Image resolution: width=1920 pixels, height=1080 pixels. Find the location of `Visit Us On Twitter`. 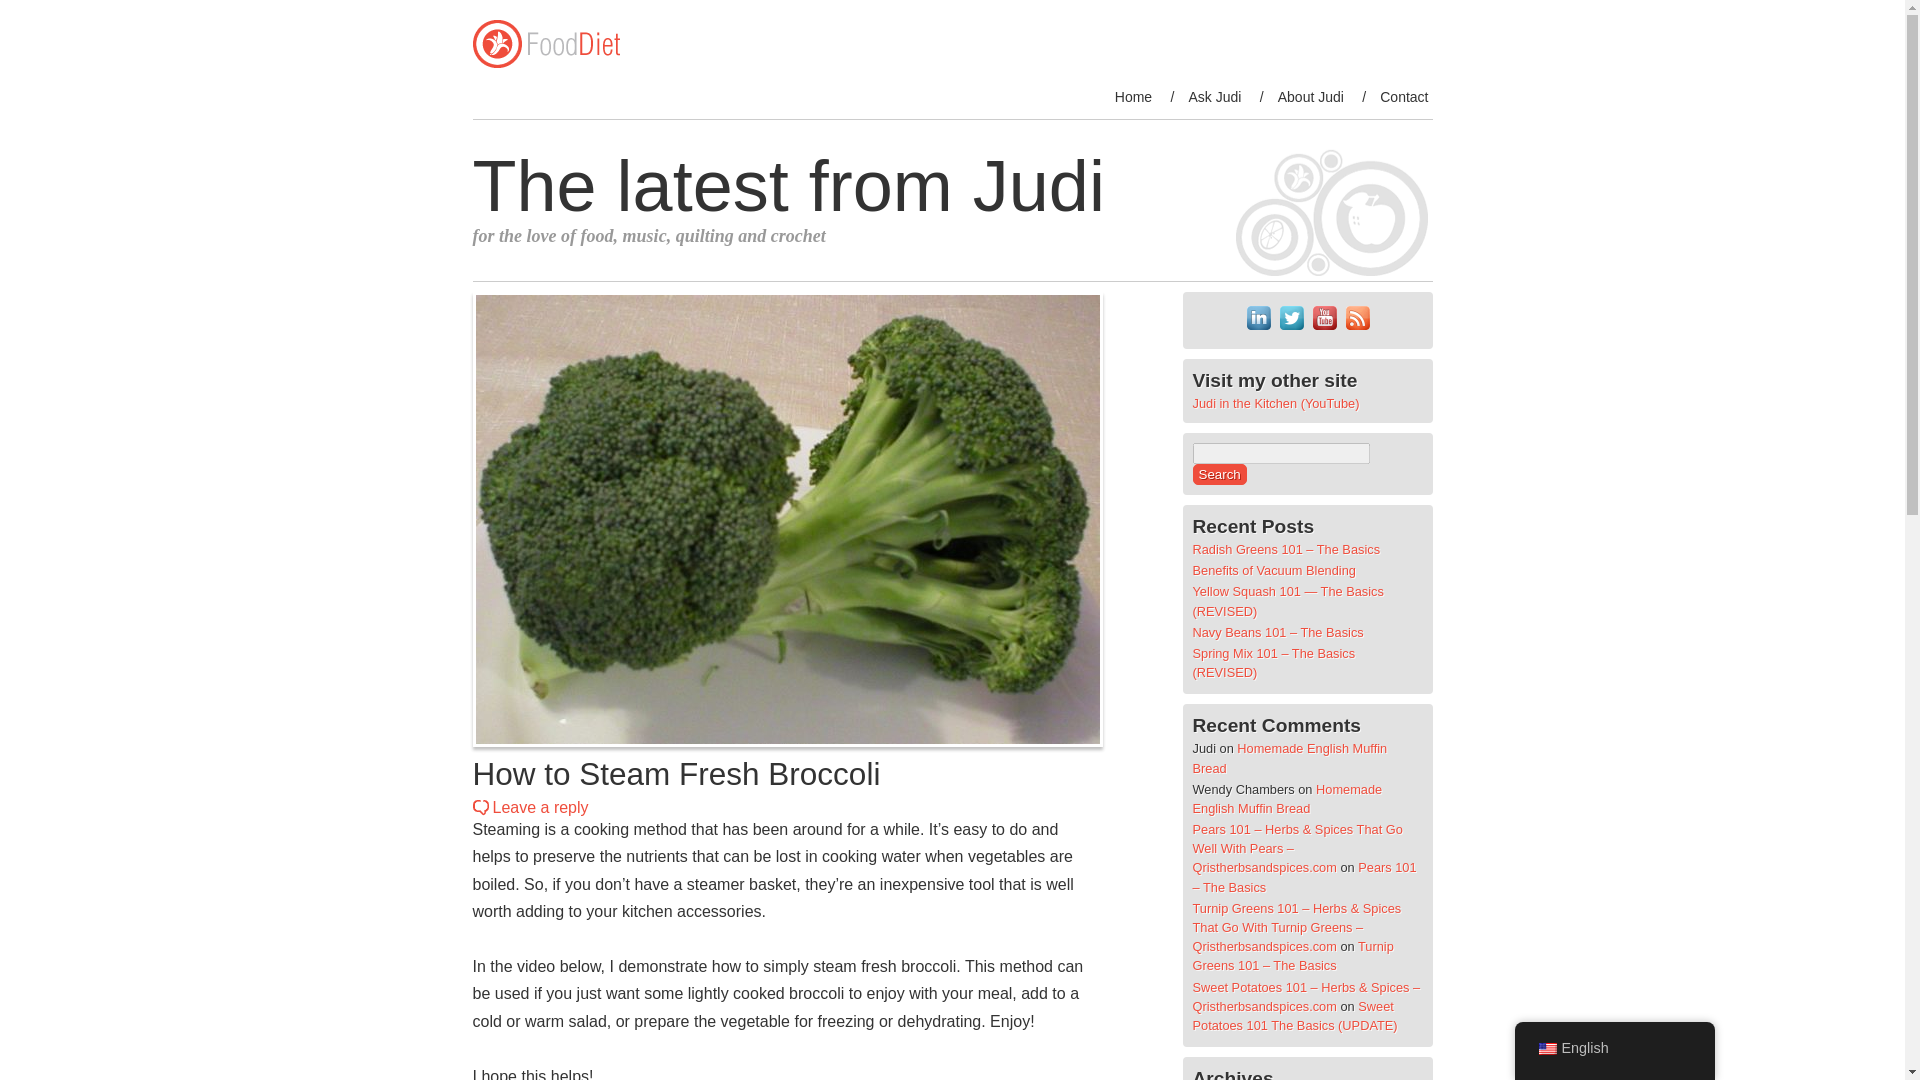

Visit Us On Twitter is located at coordinates (1290, 328).